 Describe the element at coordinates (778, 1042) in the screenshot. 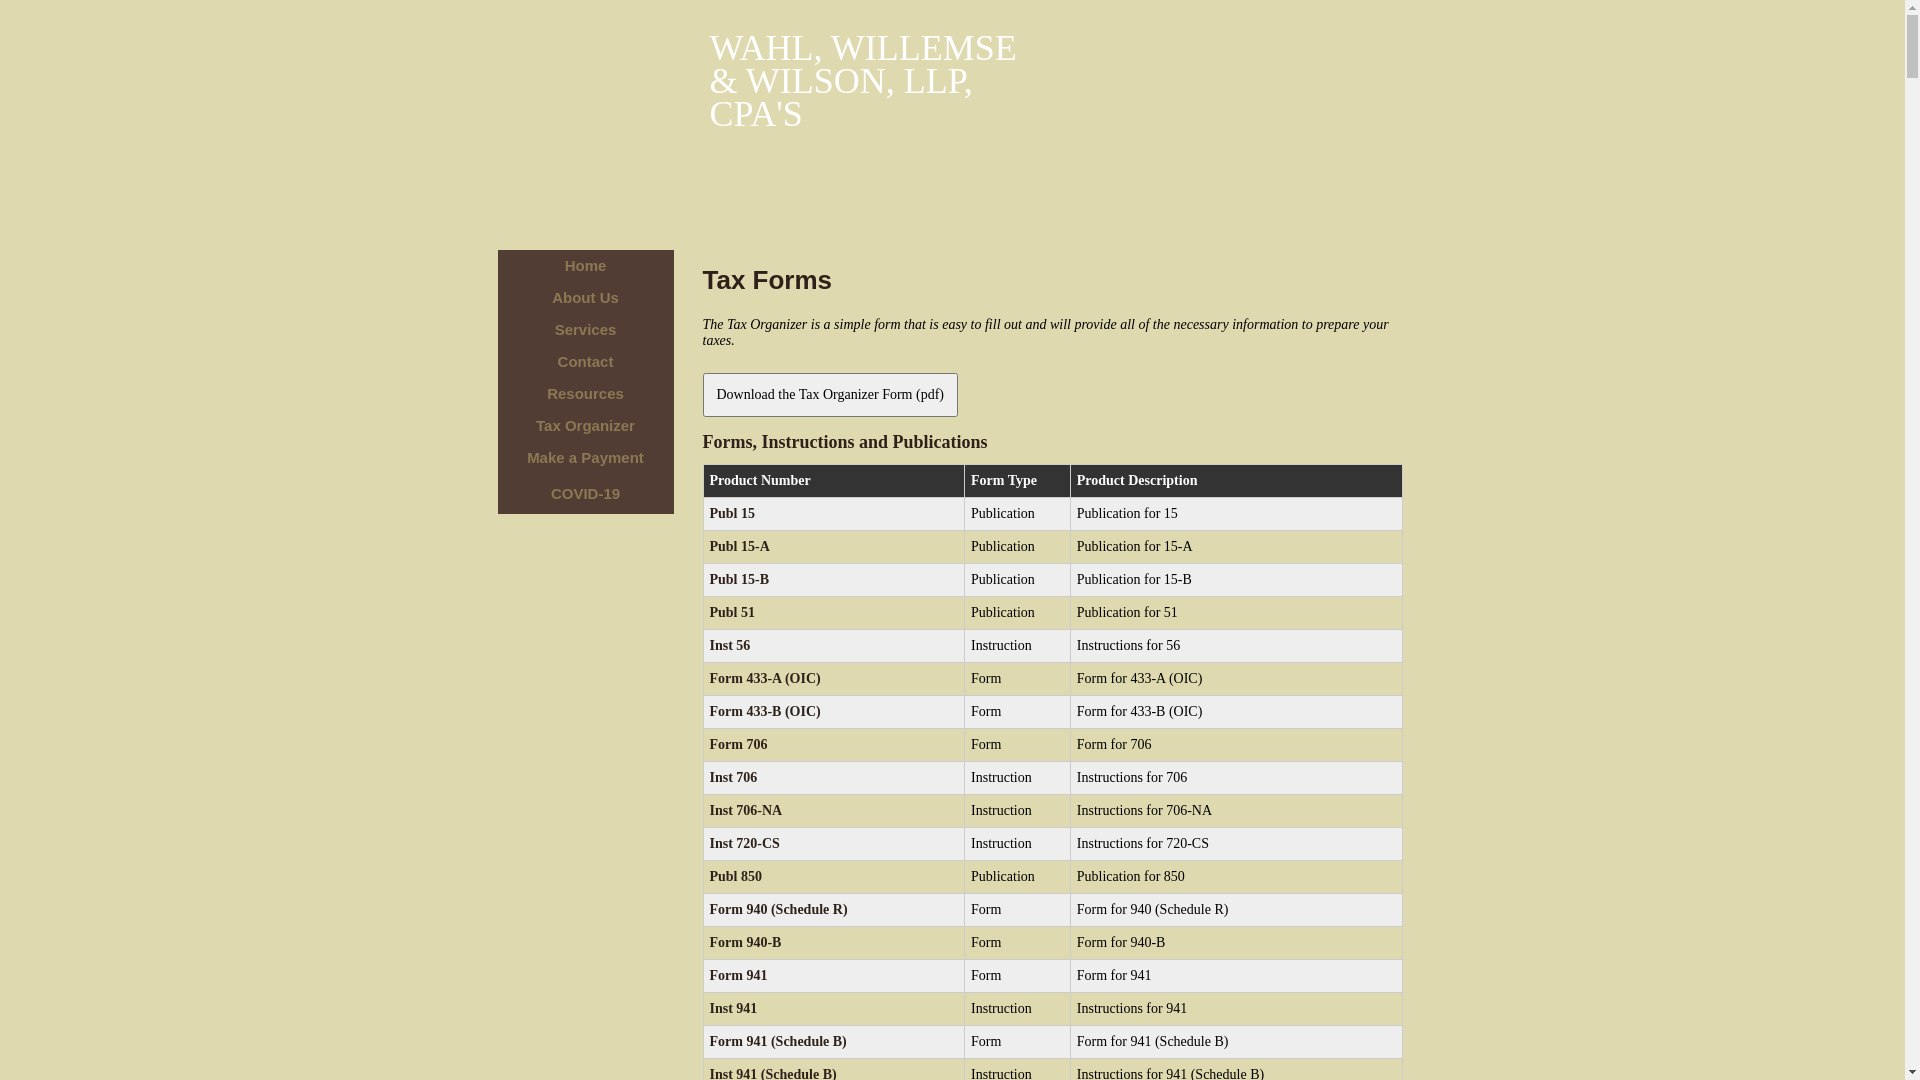

I see `Form 941 (Schedule B)` at that location.